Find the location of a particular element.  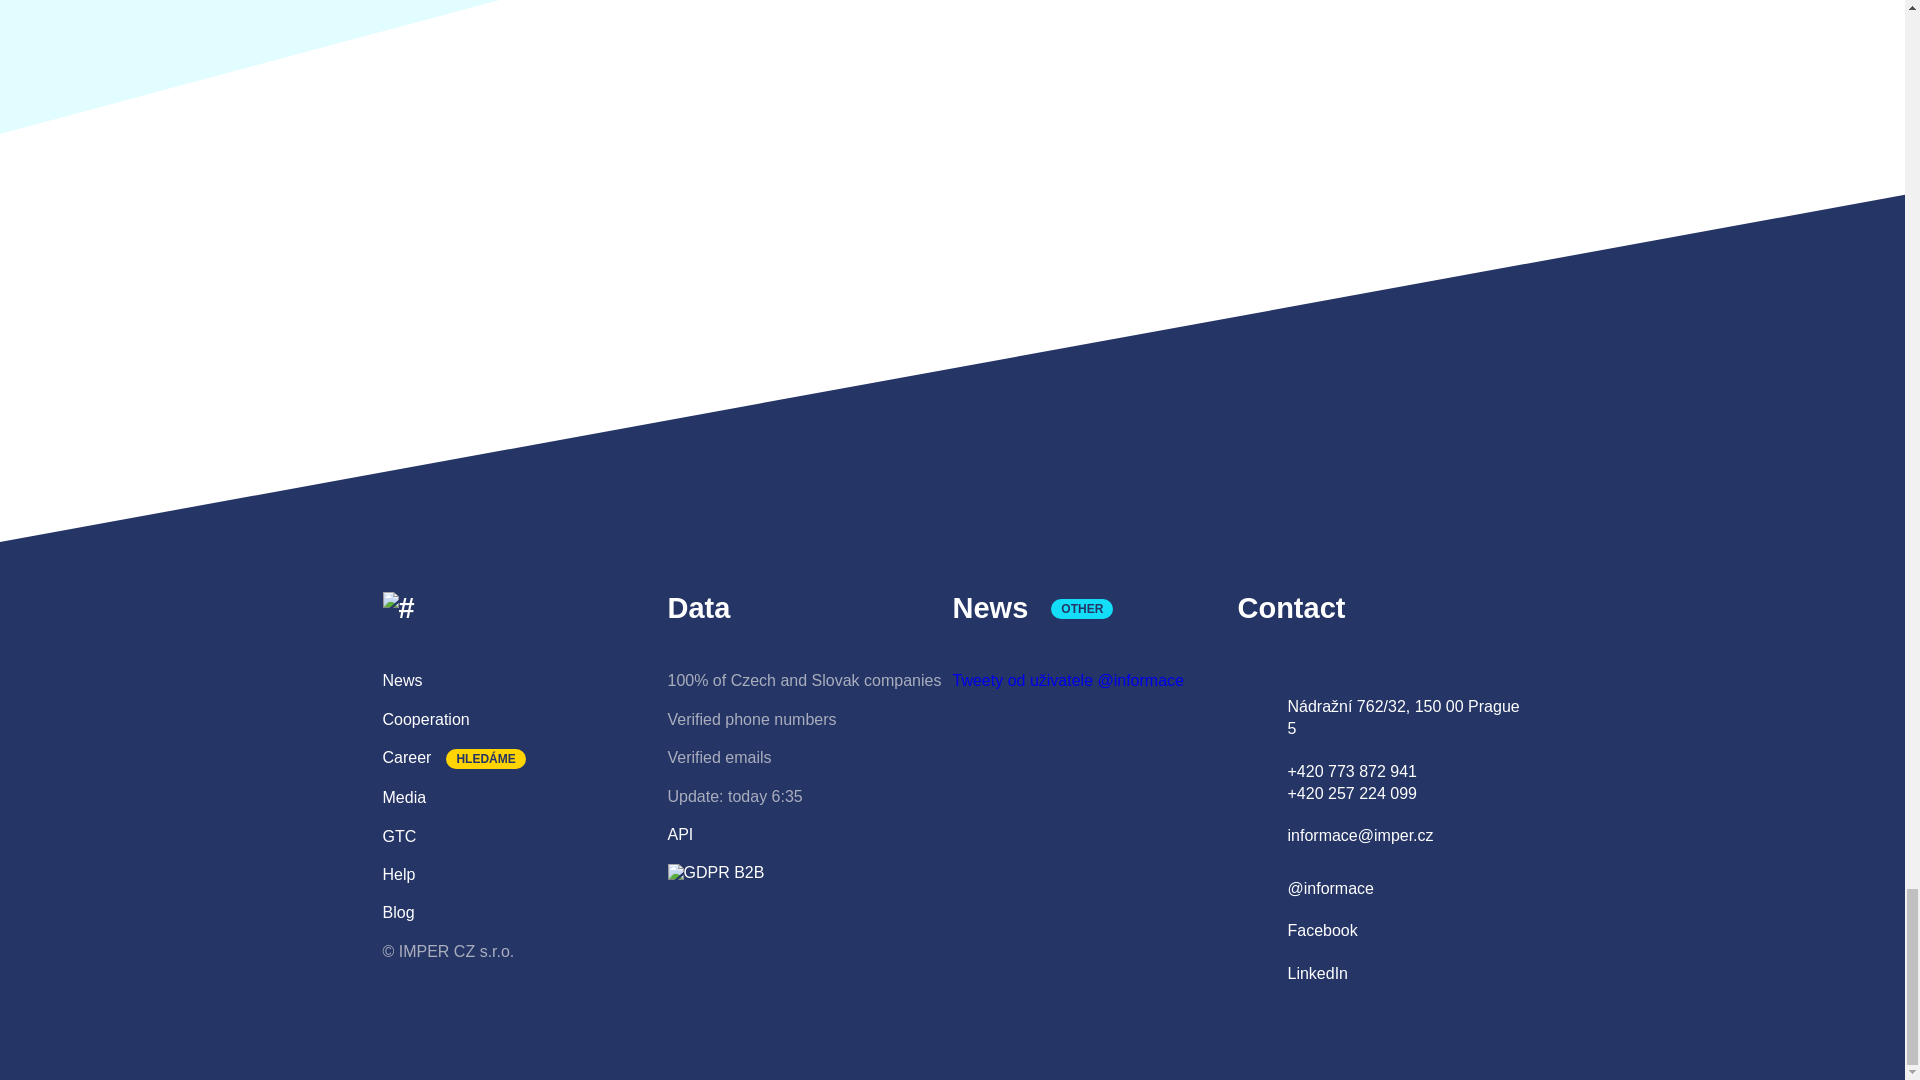

GTC is located at coordinates (399, 836).